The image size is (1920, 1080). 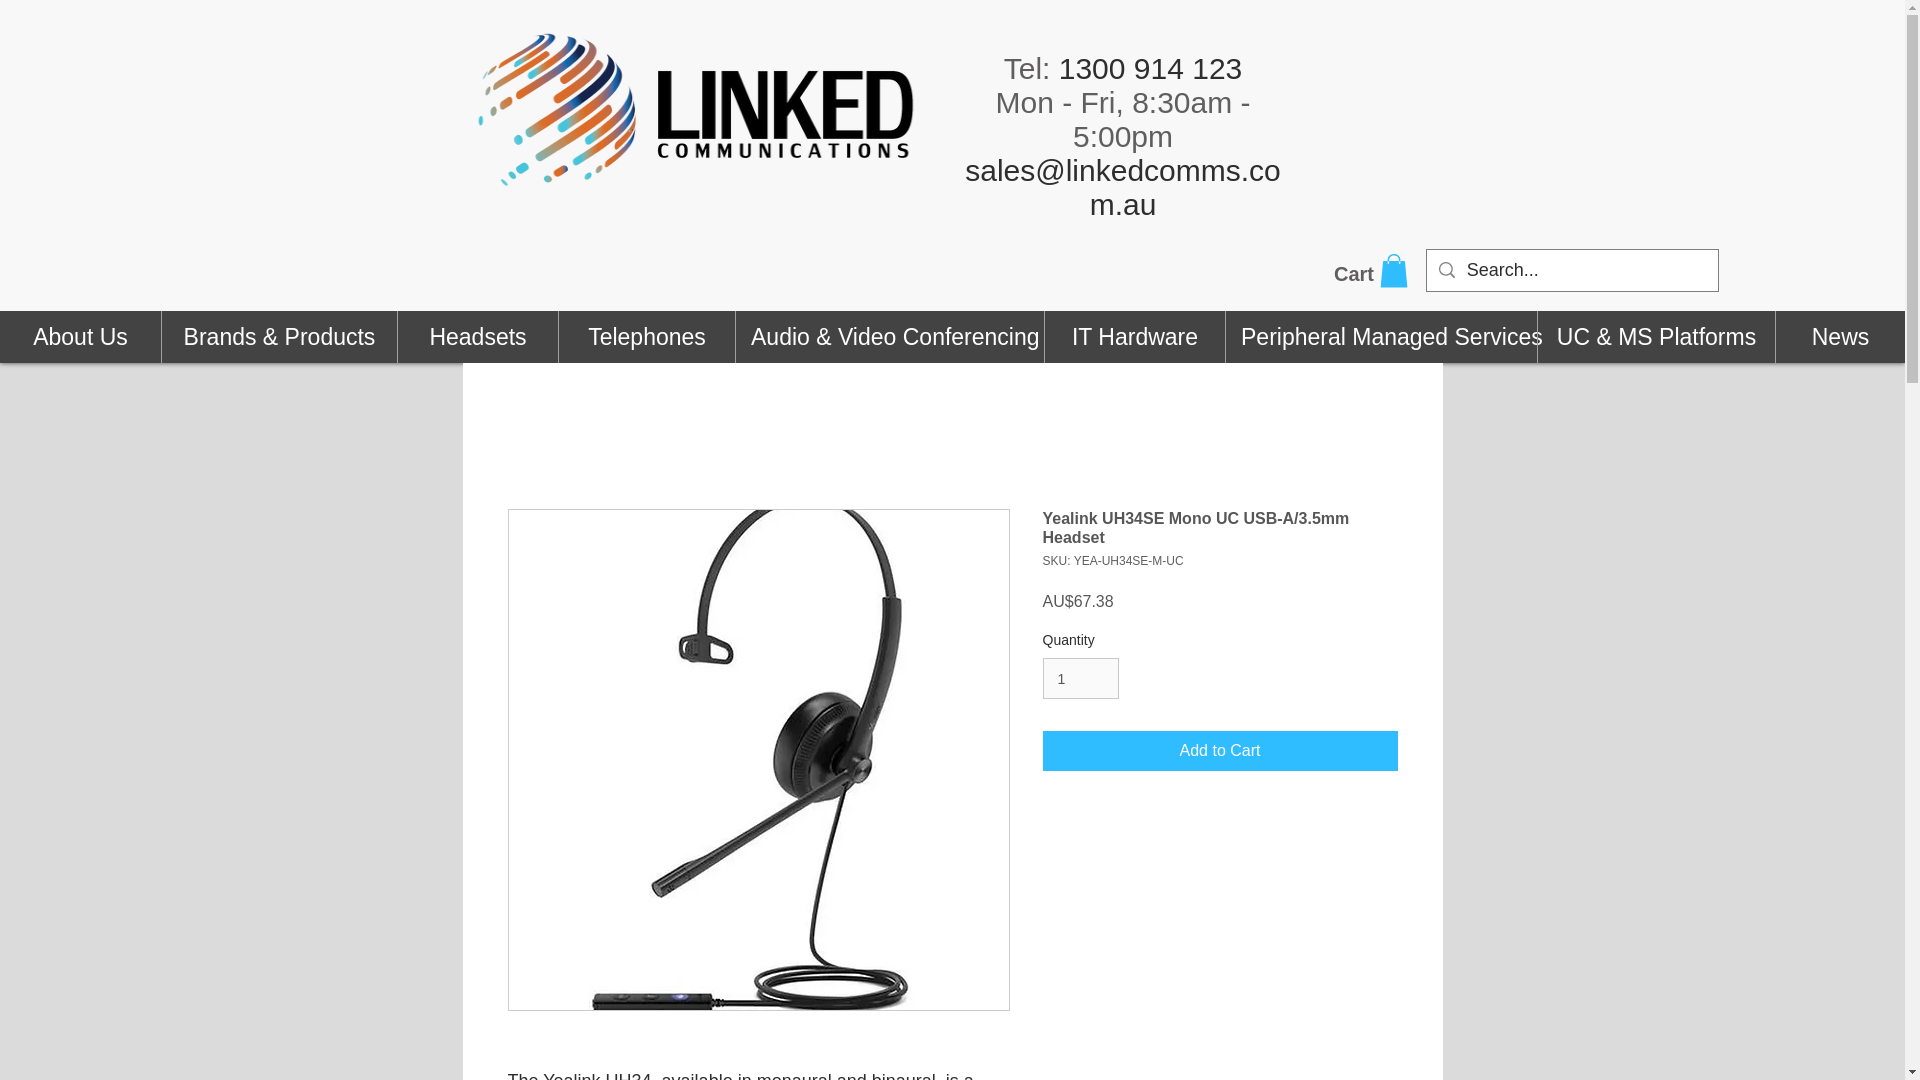 I want to click on About Us, so click(x=80, y=336).